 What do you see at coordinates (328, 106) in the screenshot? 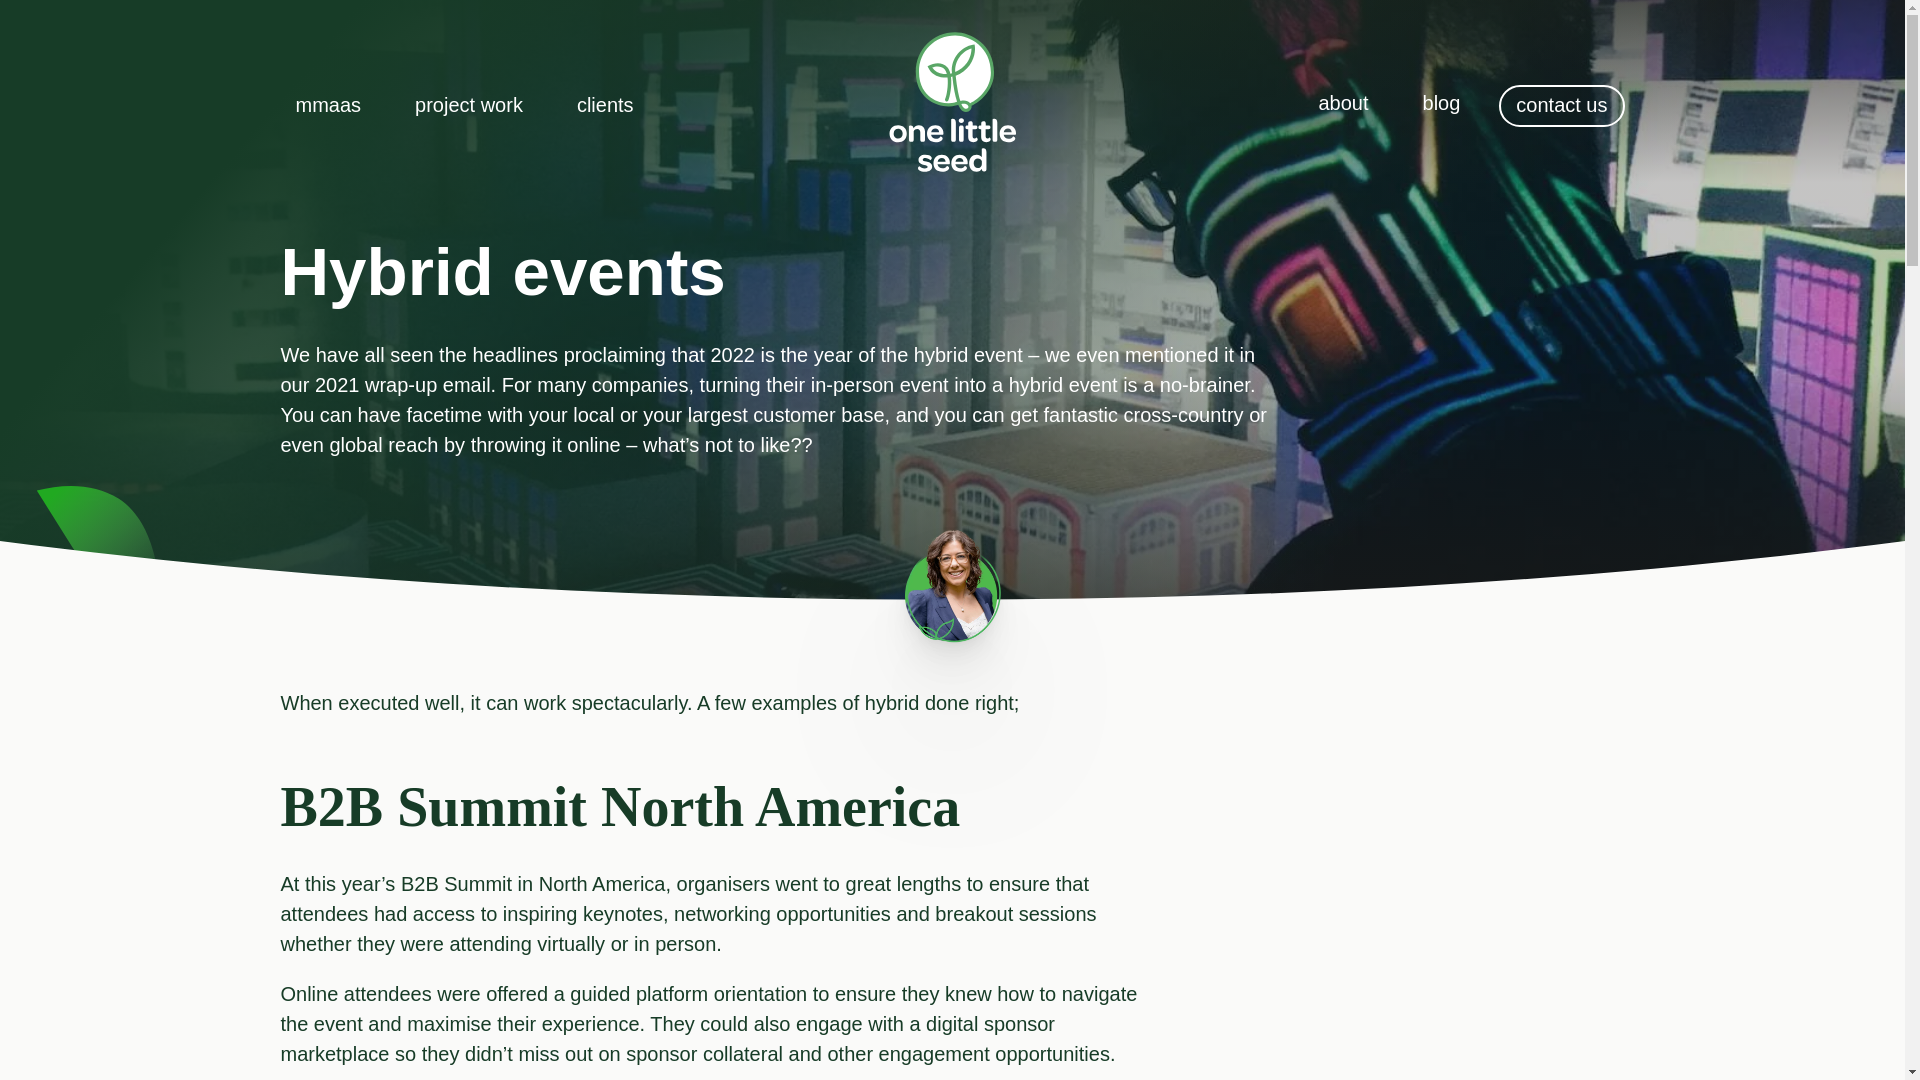
I see `mmaas` at bounding box center [328, 106].